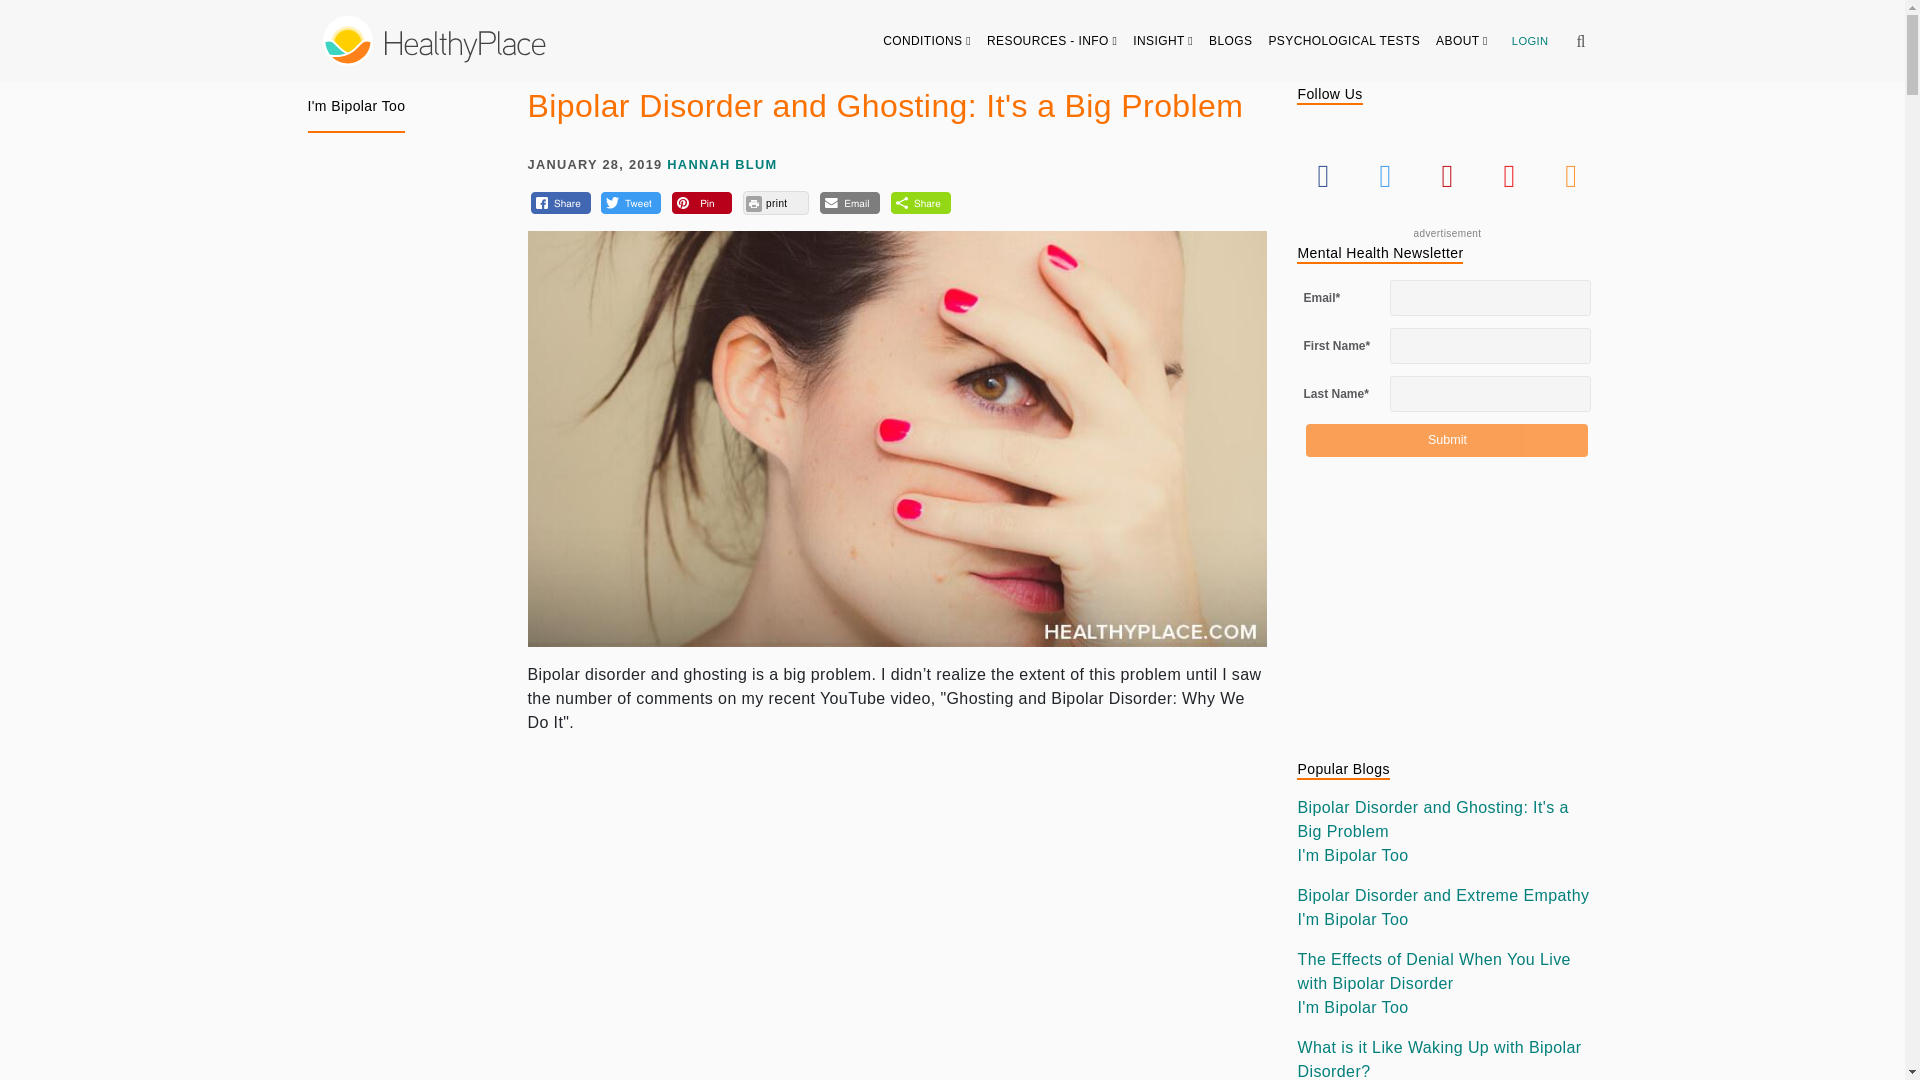 The height and width of the screenshot is (1080, 1920). What do you see at coordinates (927, 40) in the screenshot?
I see `CONDITIONS` at bounding box center [927, 40].